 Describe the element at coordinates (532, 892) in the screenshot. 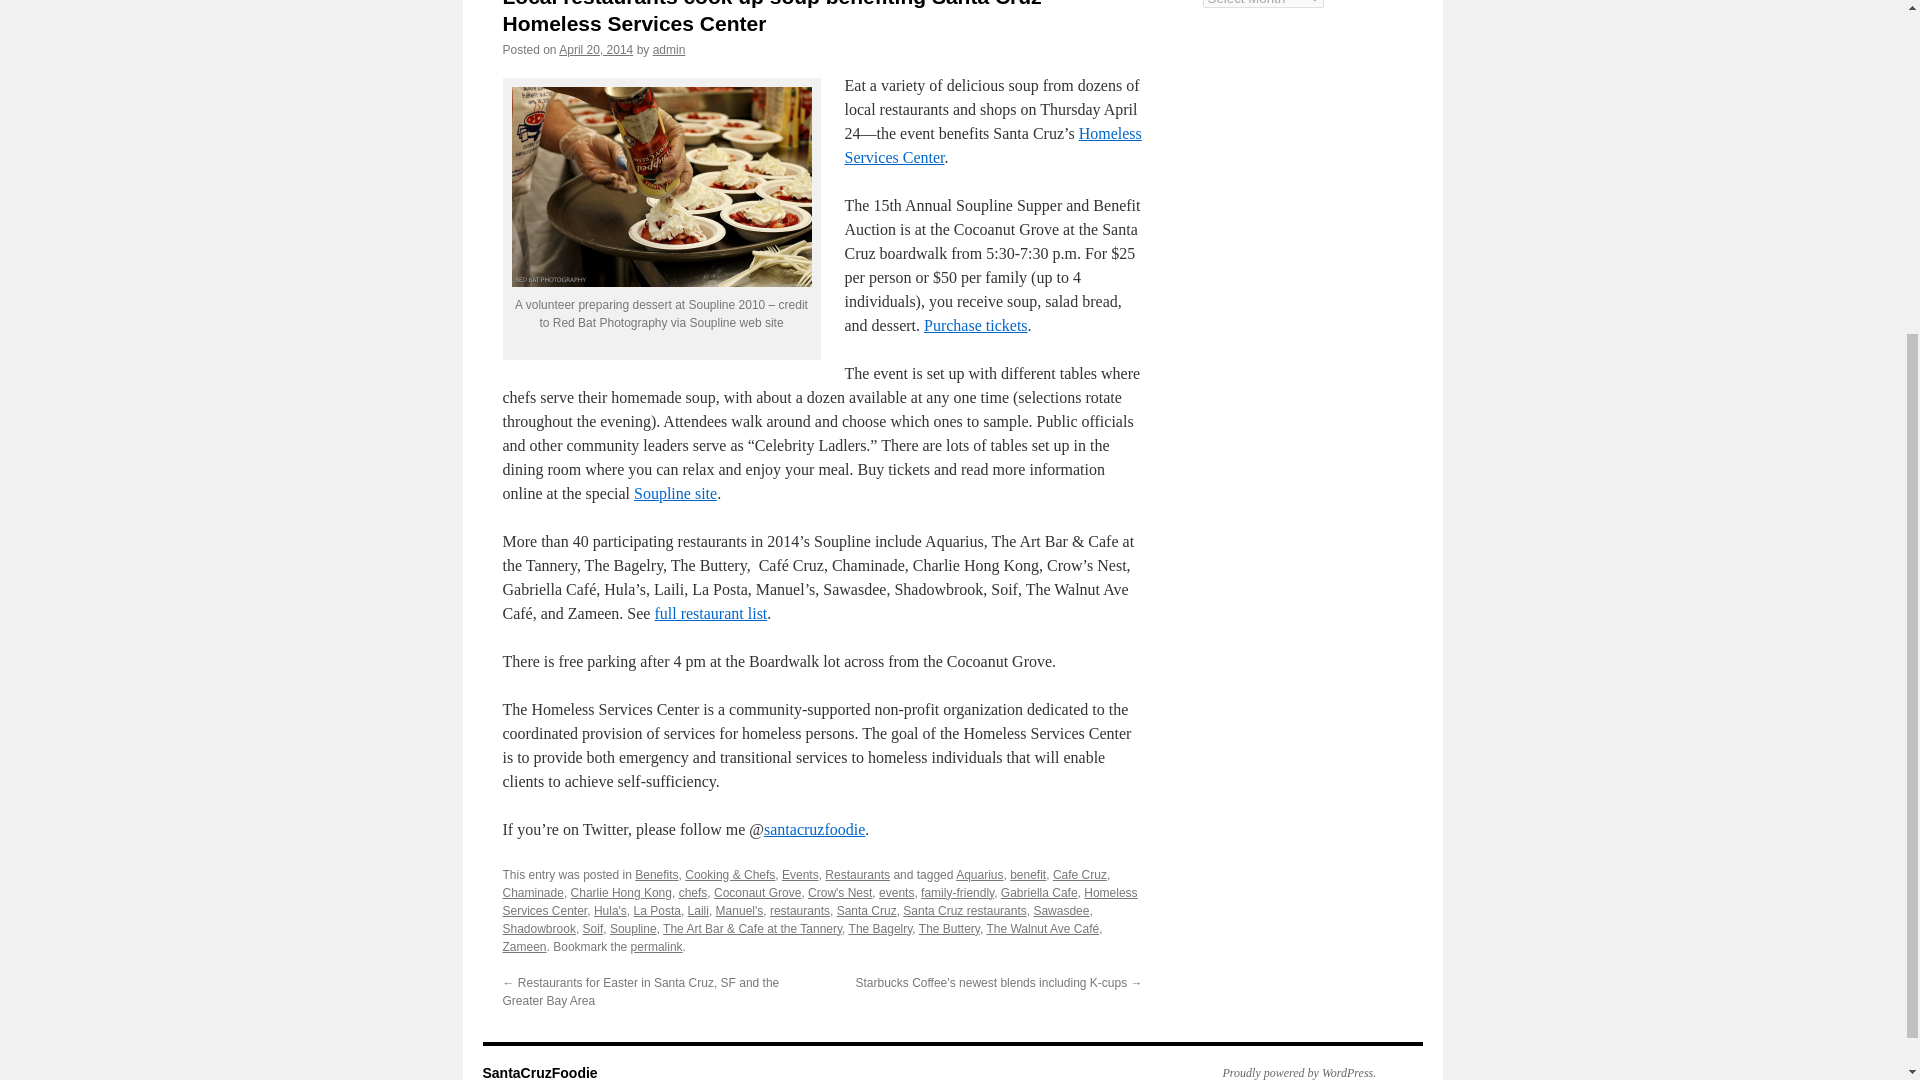

I see `Chaminade` at that location.